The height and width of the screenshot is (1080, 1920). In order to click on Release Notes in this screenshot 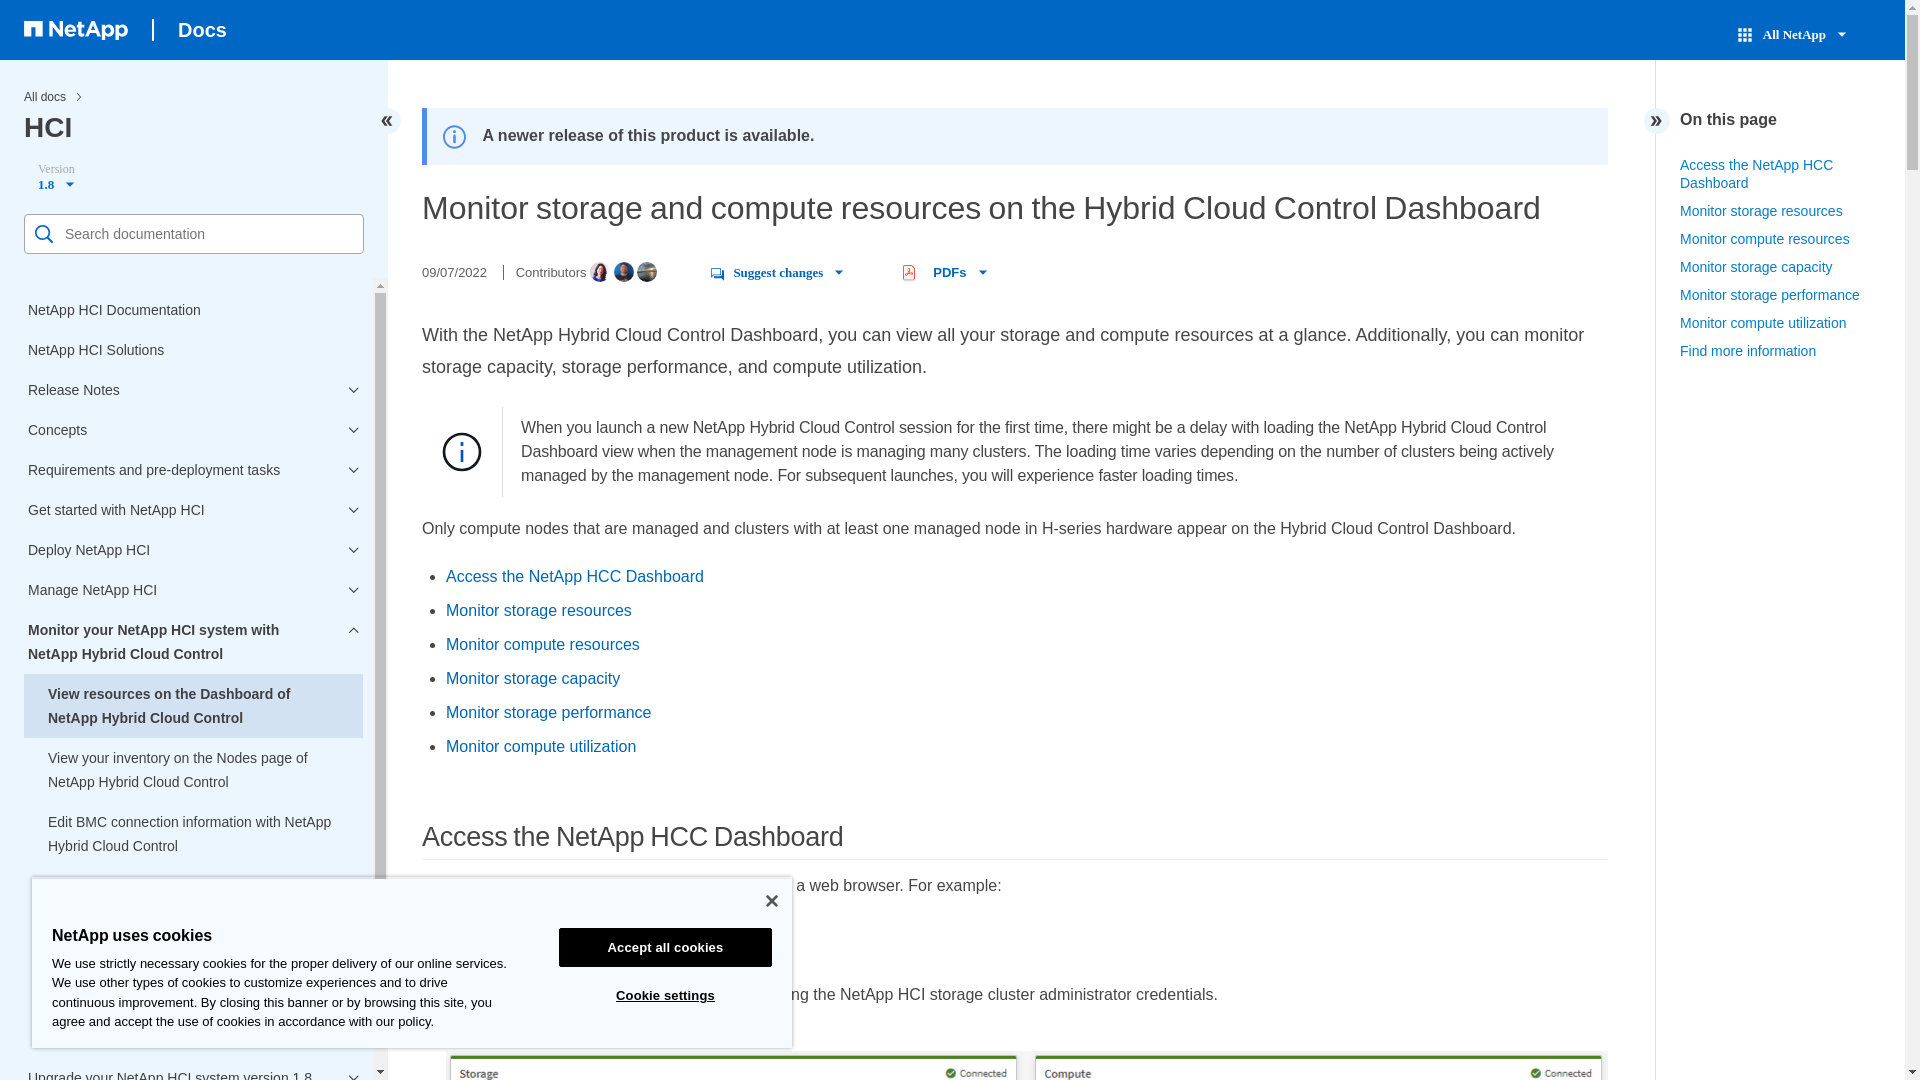, I will do `click(192, 390)`.